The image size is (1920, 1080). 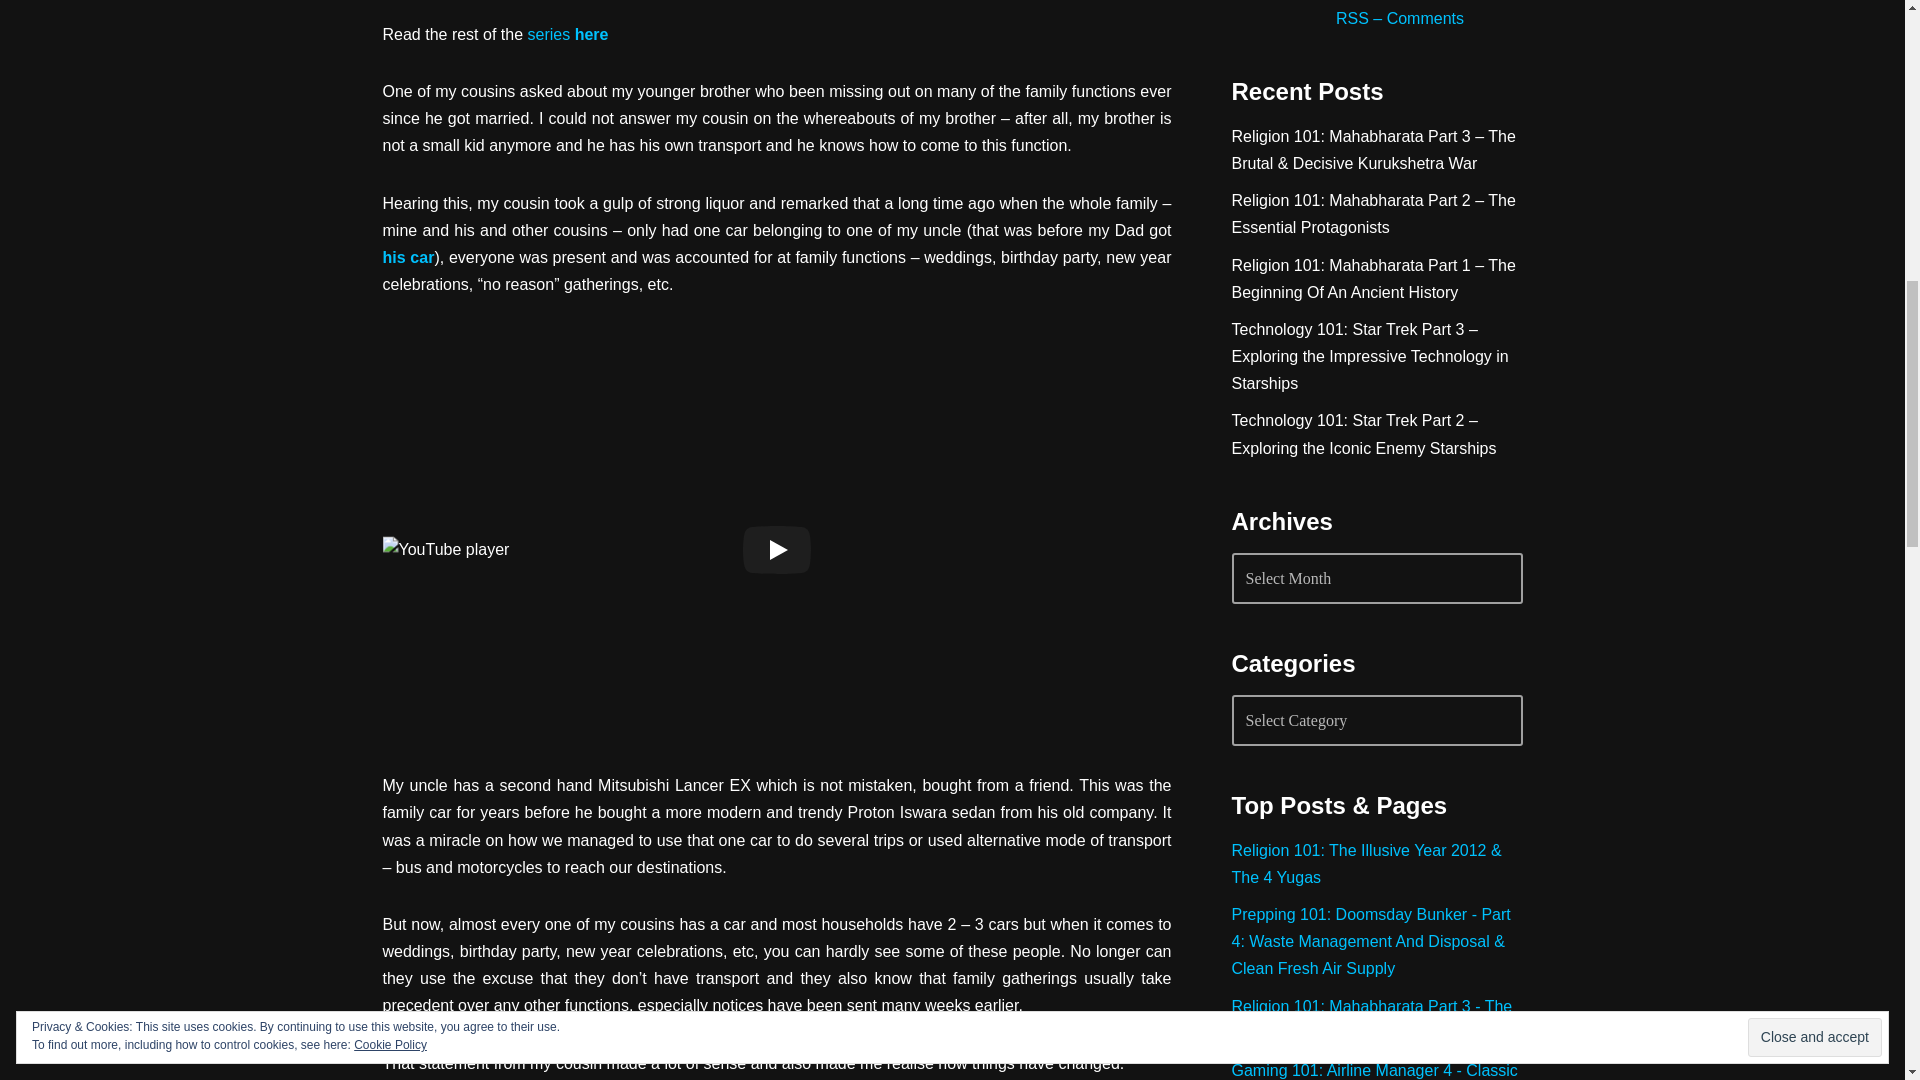 I want to click on Childhood Memories: Part 19 - Driving My Uncle's Gutsy Car 2, so click(x=776, y=550).